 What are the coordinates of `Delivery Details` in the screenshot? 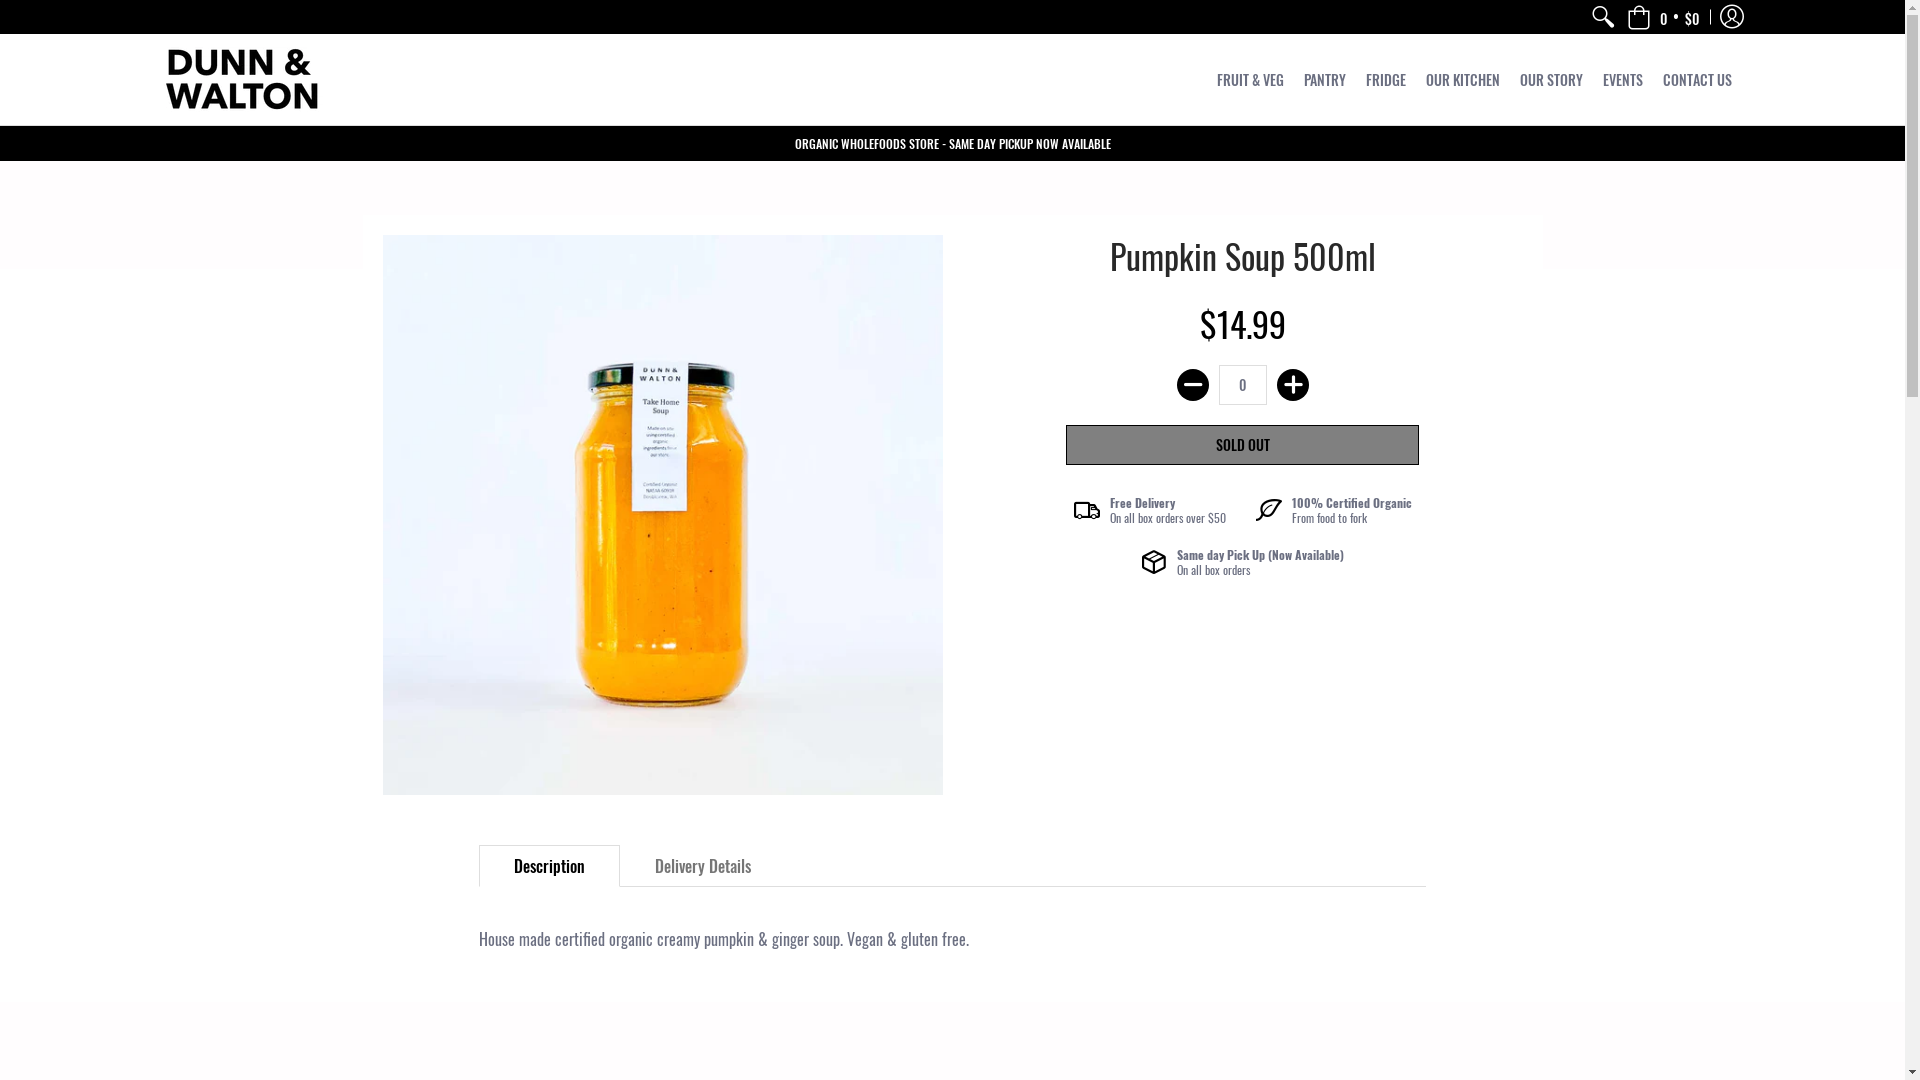 It's located at (703, 866).